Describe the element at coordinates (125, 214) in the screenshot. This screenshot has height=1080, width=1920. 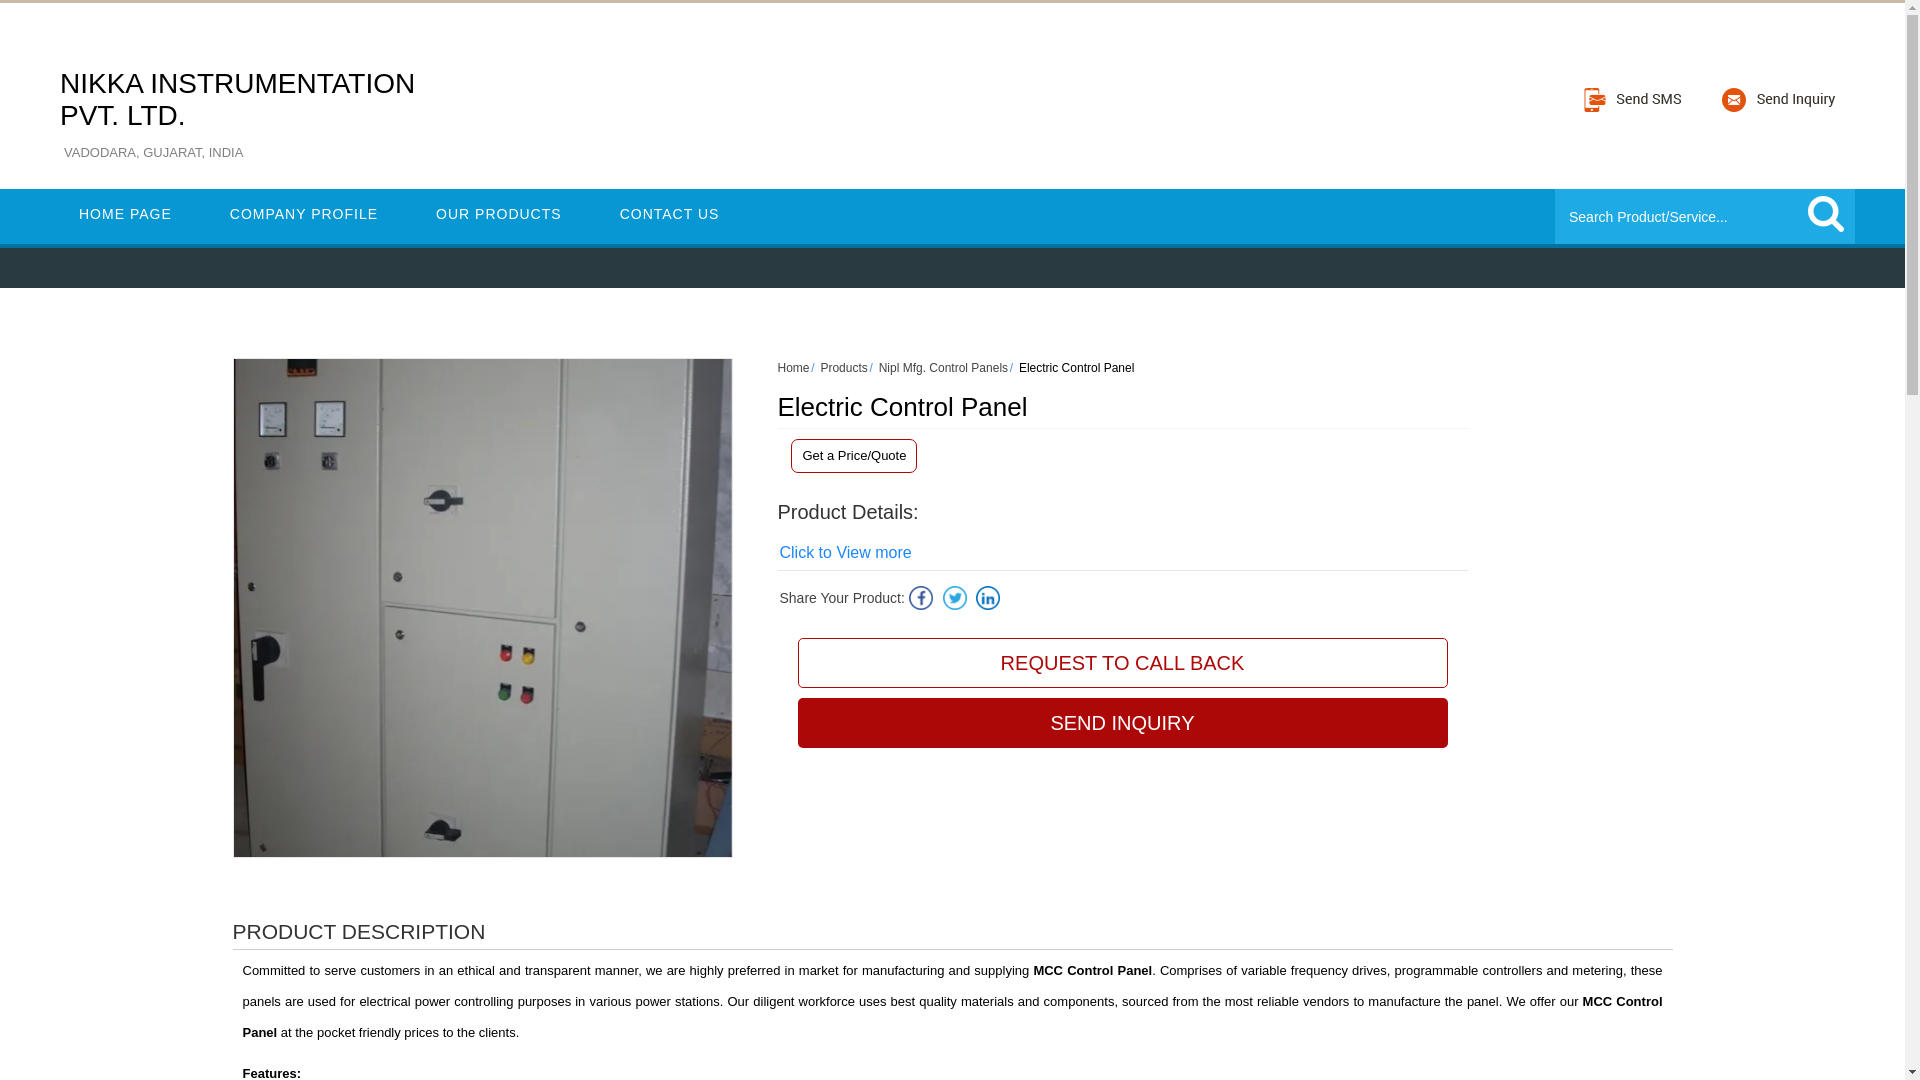
I see `HOME PAGE` at that location.